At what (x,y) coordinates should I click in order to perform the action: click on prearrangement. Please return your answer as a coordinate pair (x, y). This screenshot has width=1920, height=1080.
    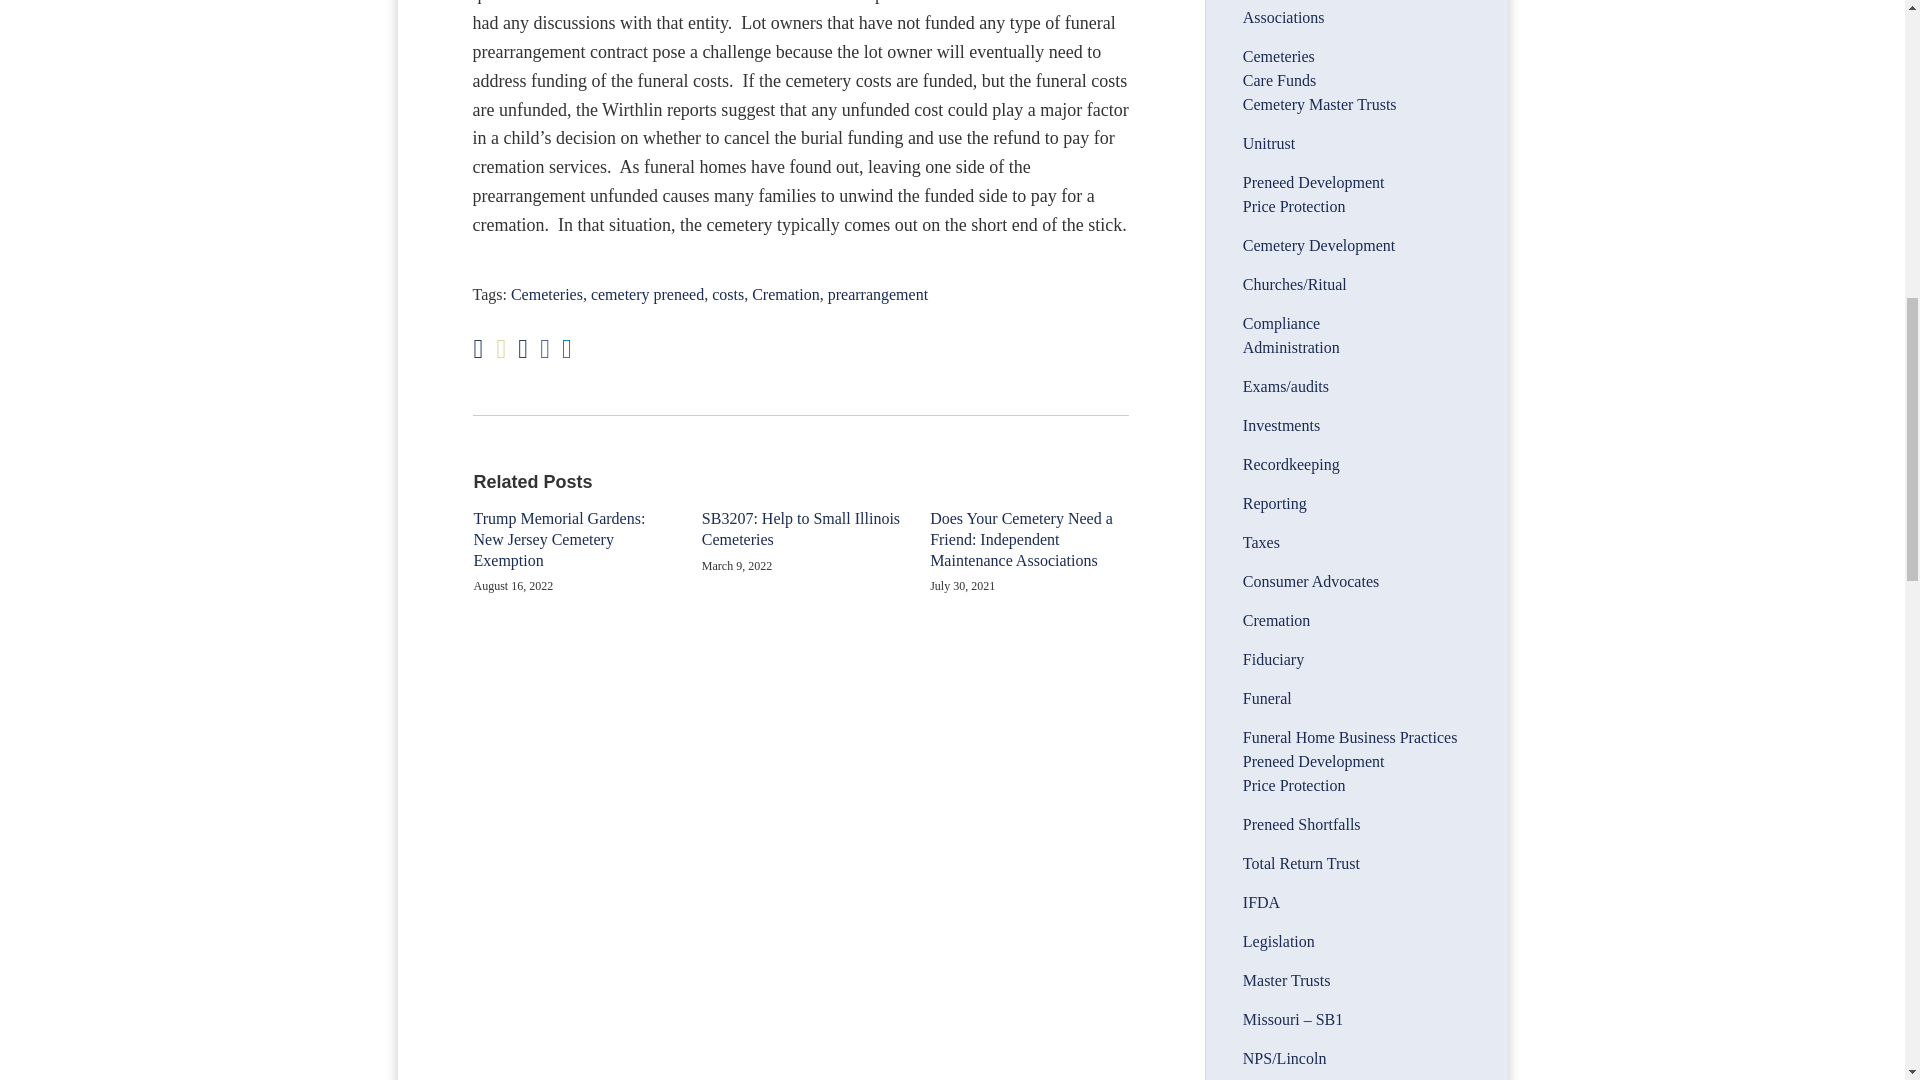
    Looking at the image, I should click on (877, 294).